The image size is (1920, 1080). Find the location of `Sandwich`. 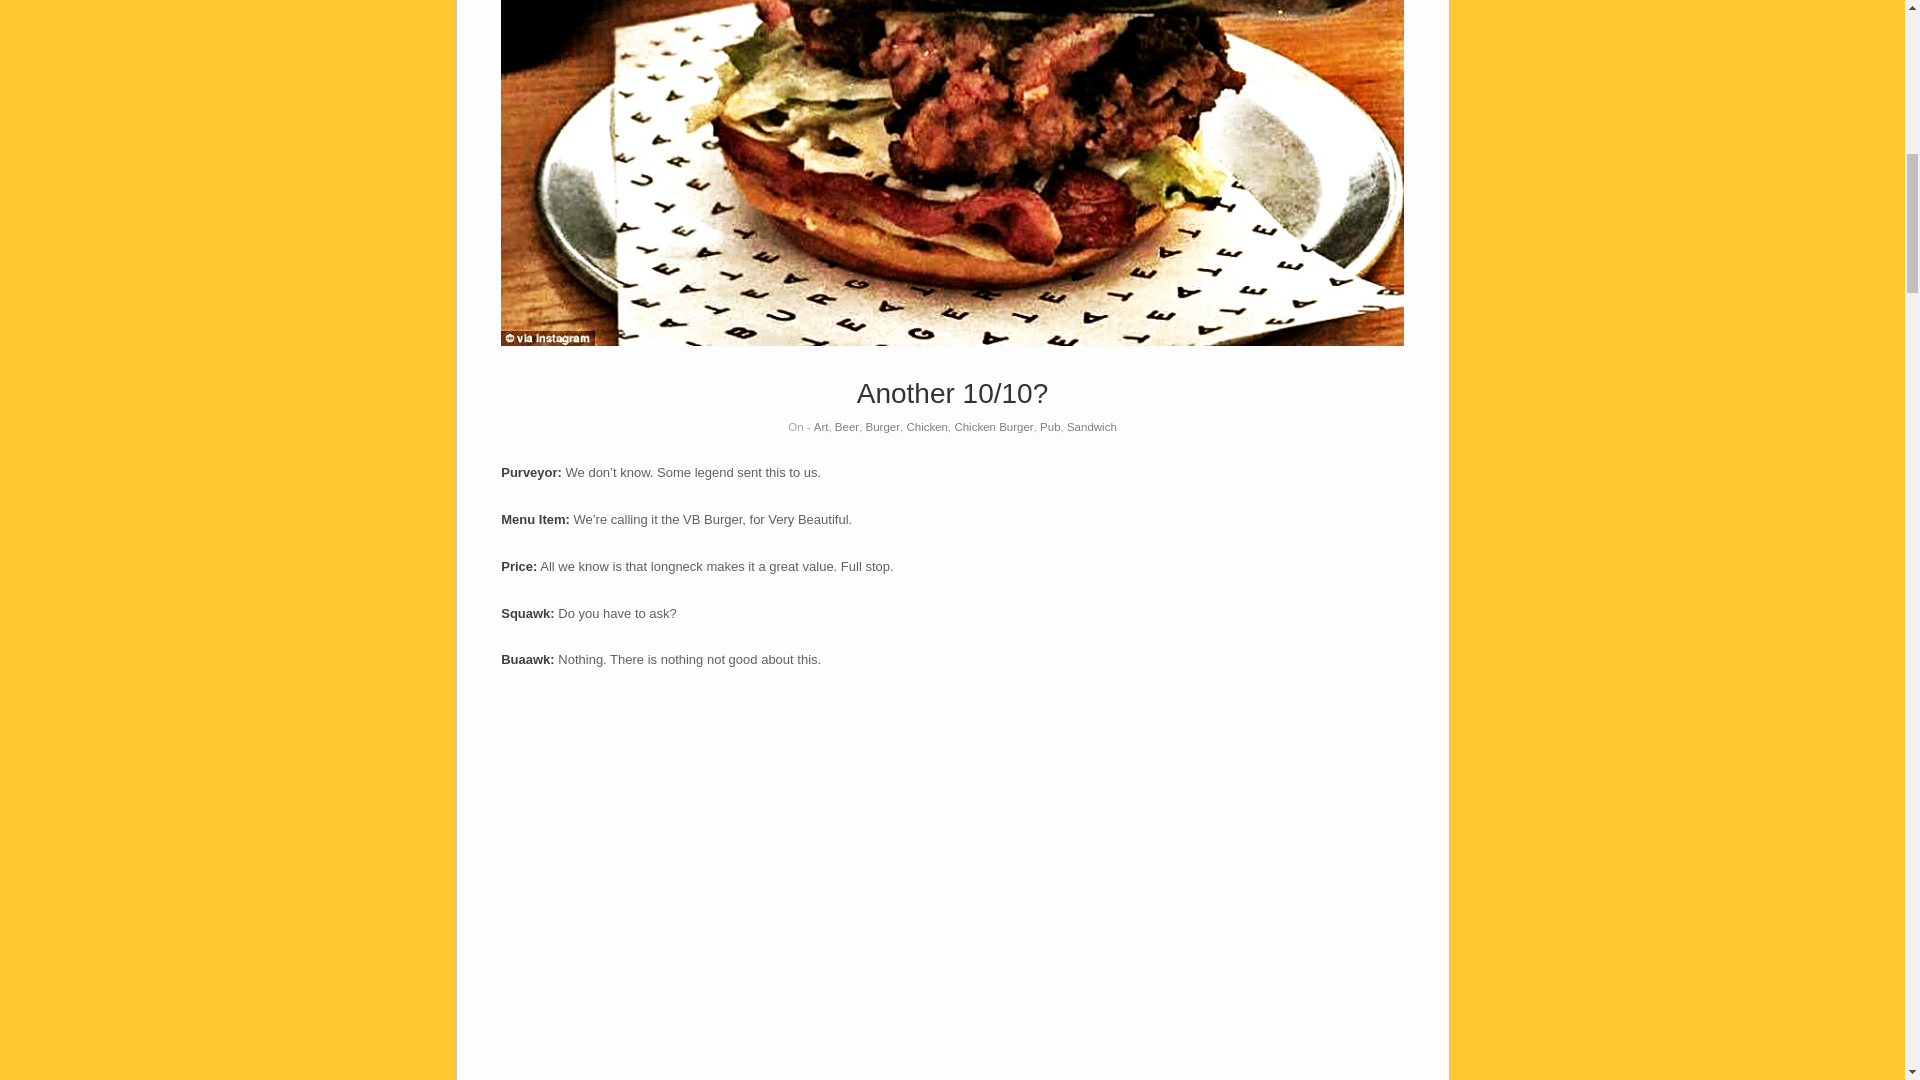

Sandwich is located at coordinates (1092, 427).